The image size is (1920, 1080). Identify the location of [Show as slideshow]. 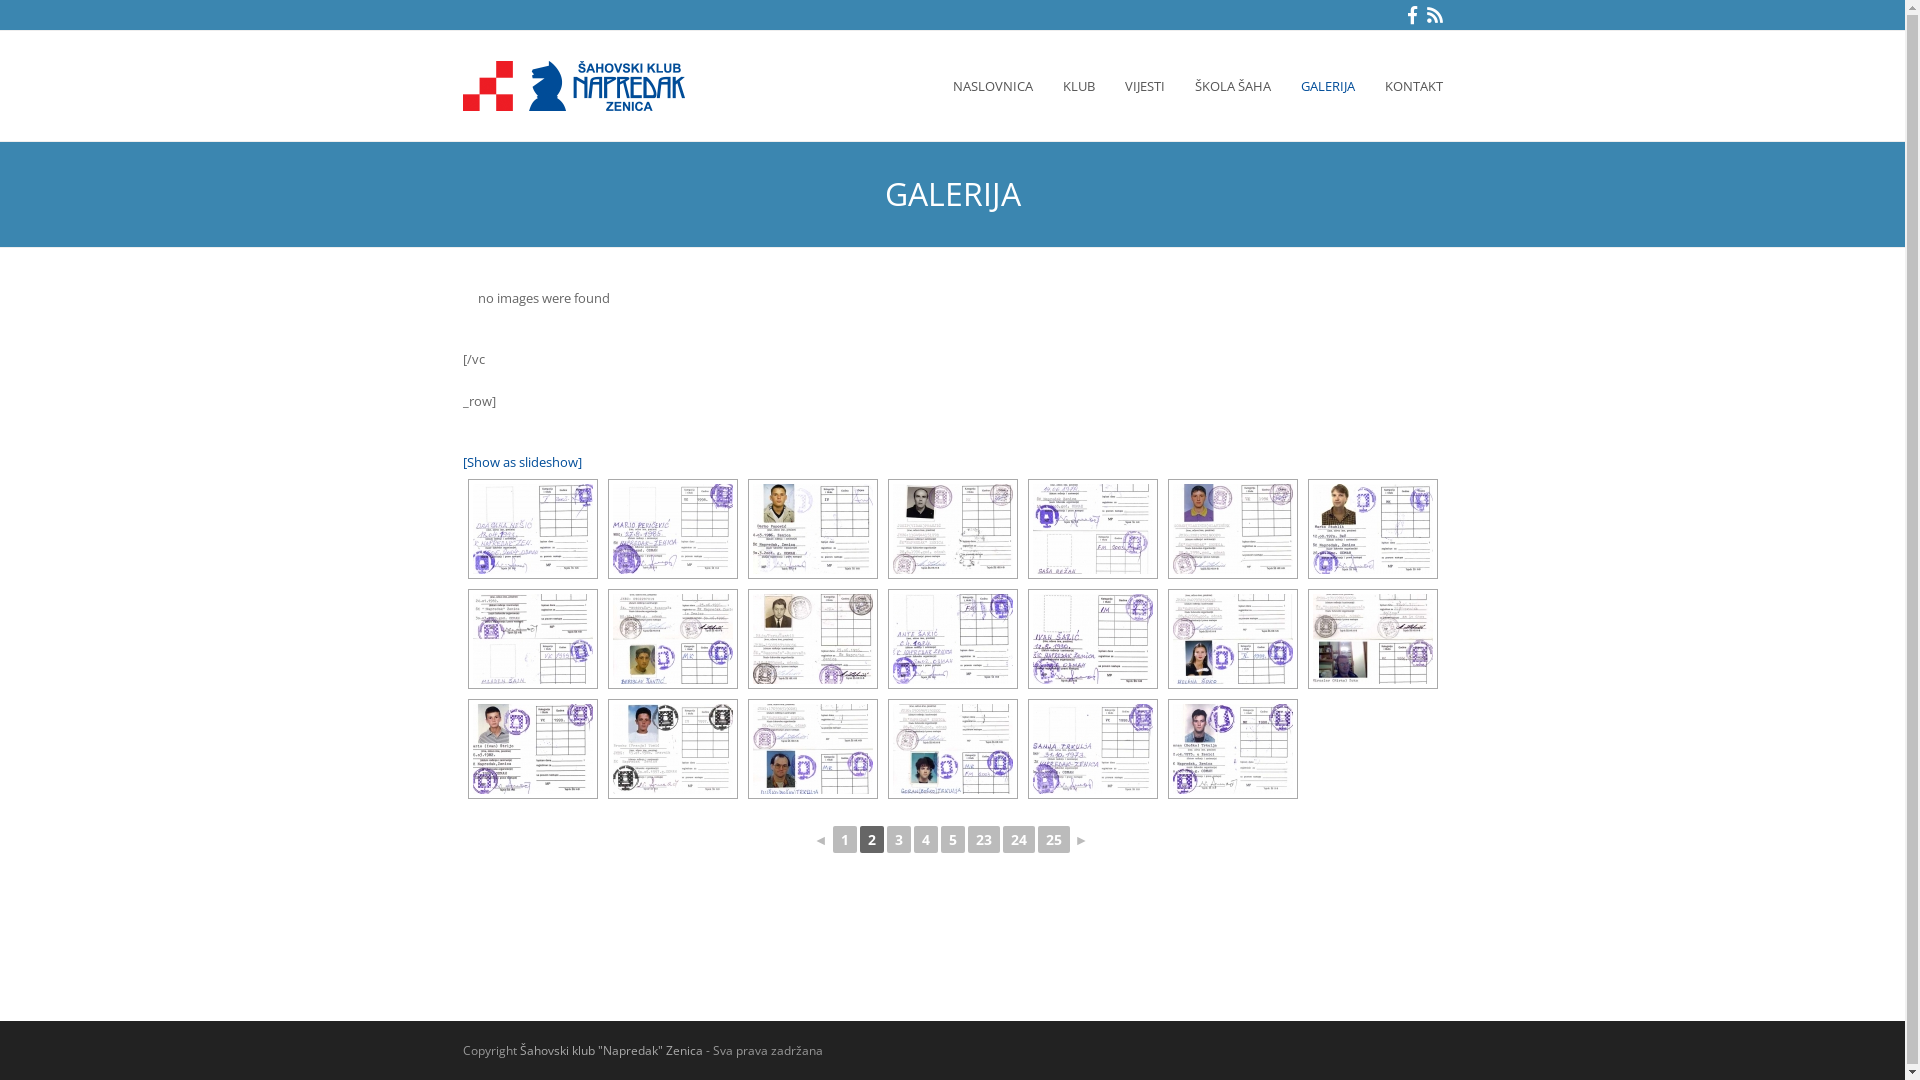
(522, 462).